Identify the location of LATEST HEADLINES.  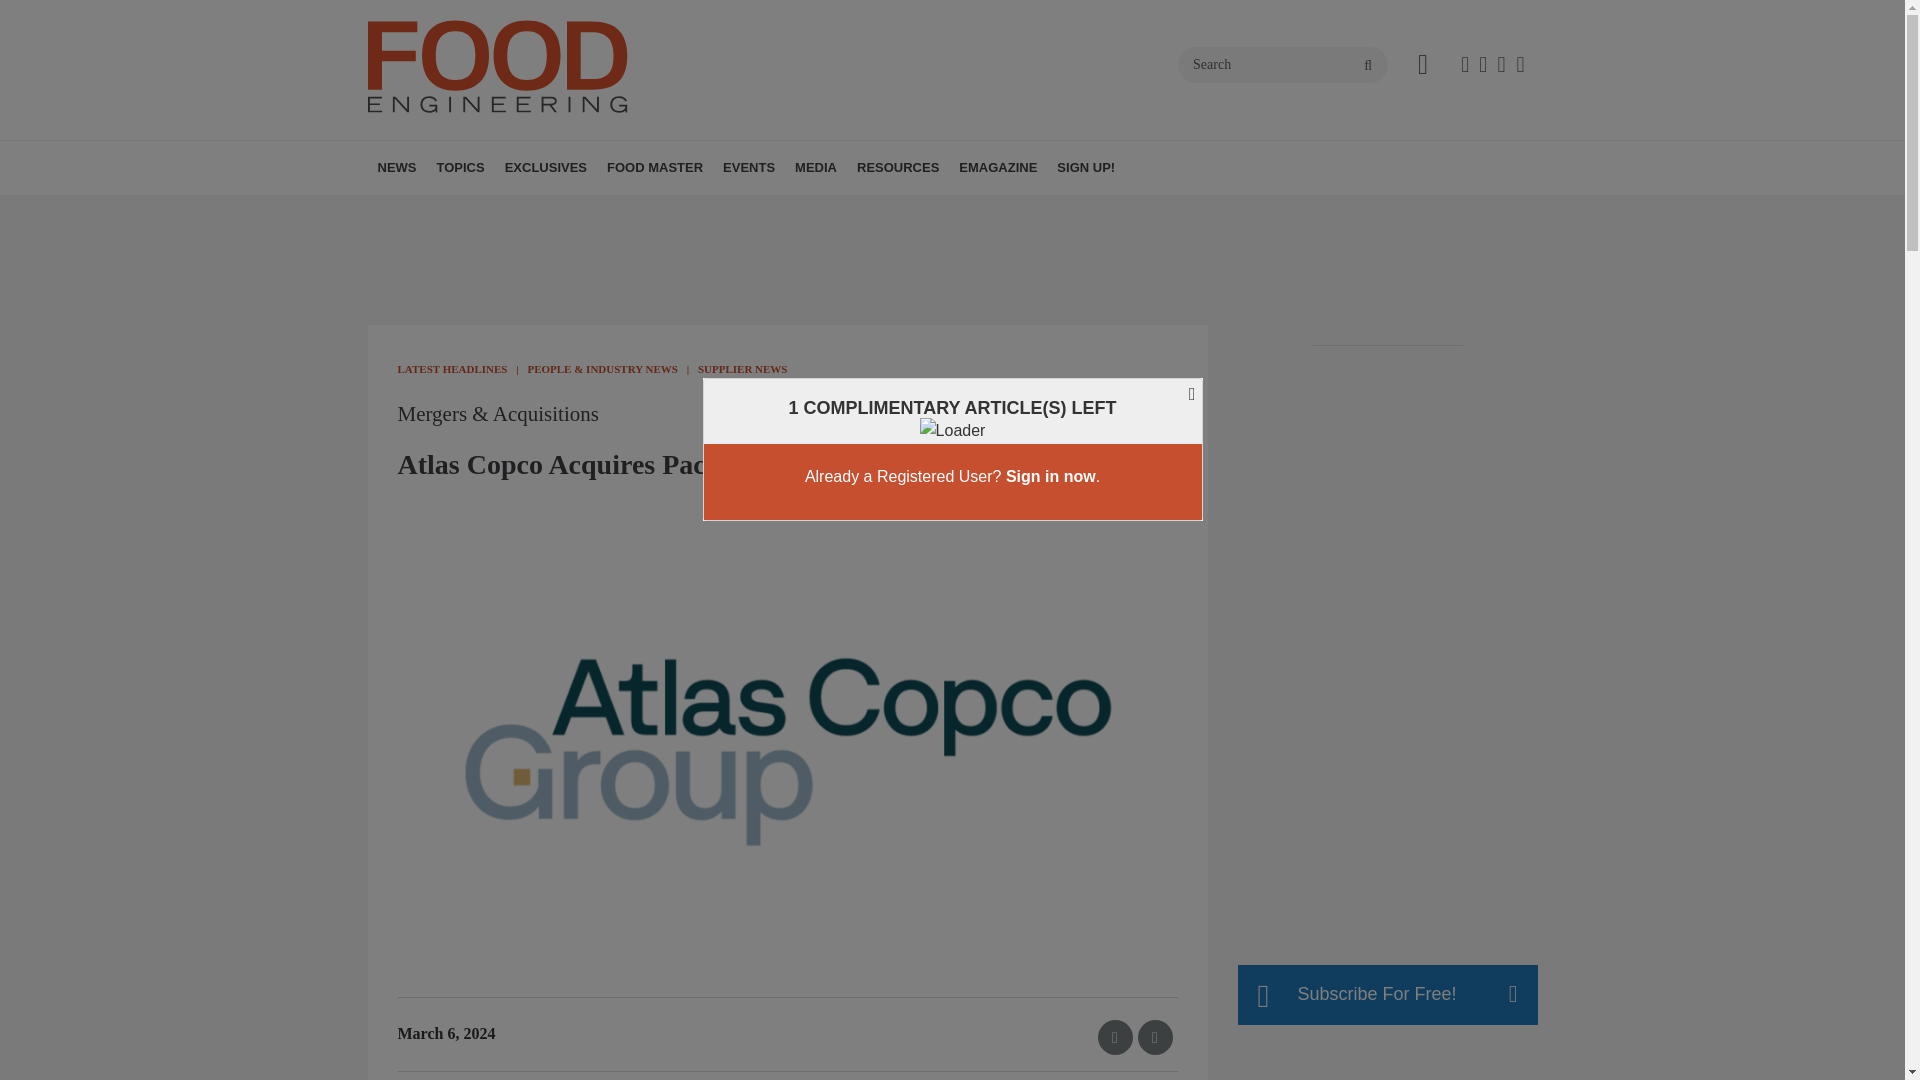
(493, 211).